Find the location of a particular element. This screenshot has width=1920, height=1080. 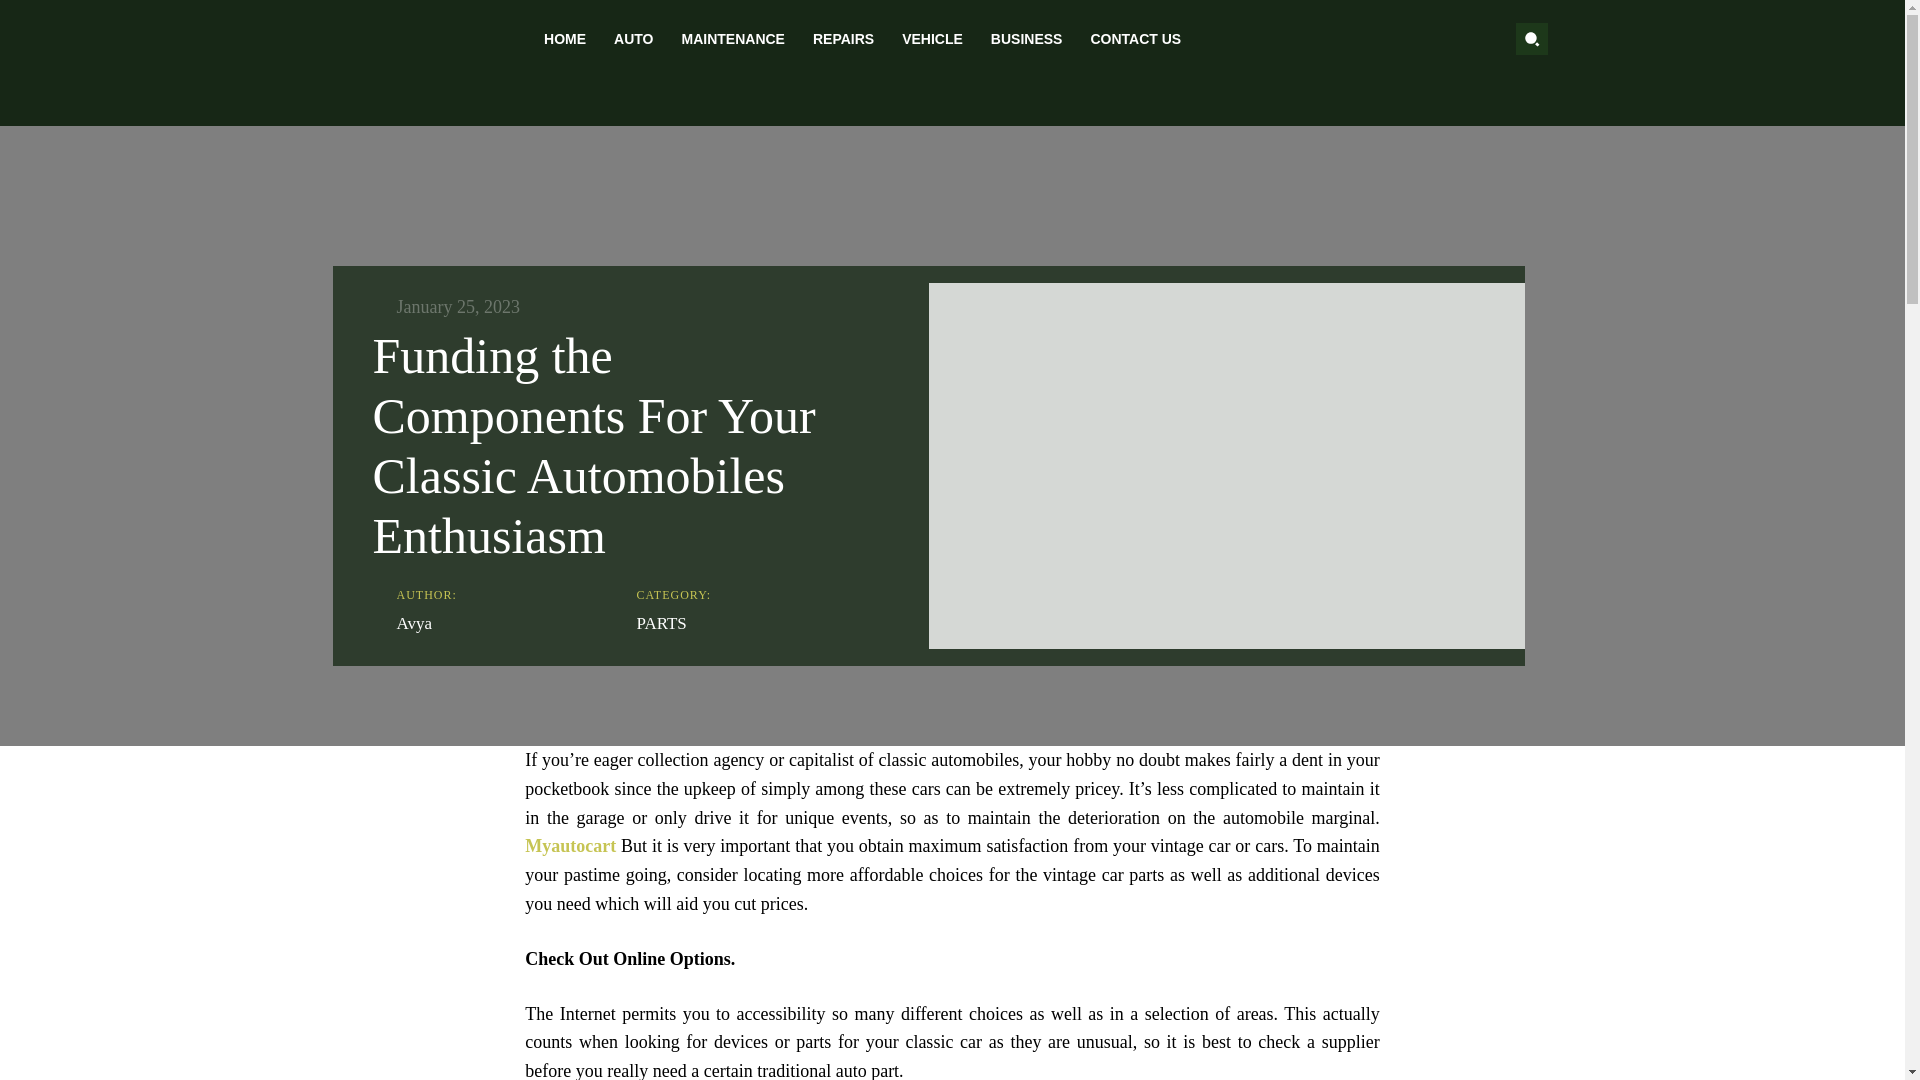

BUSINESS is located at coordinates (1027, 38).